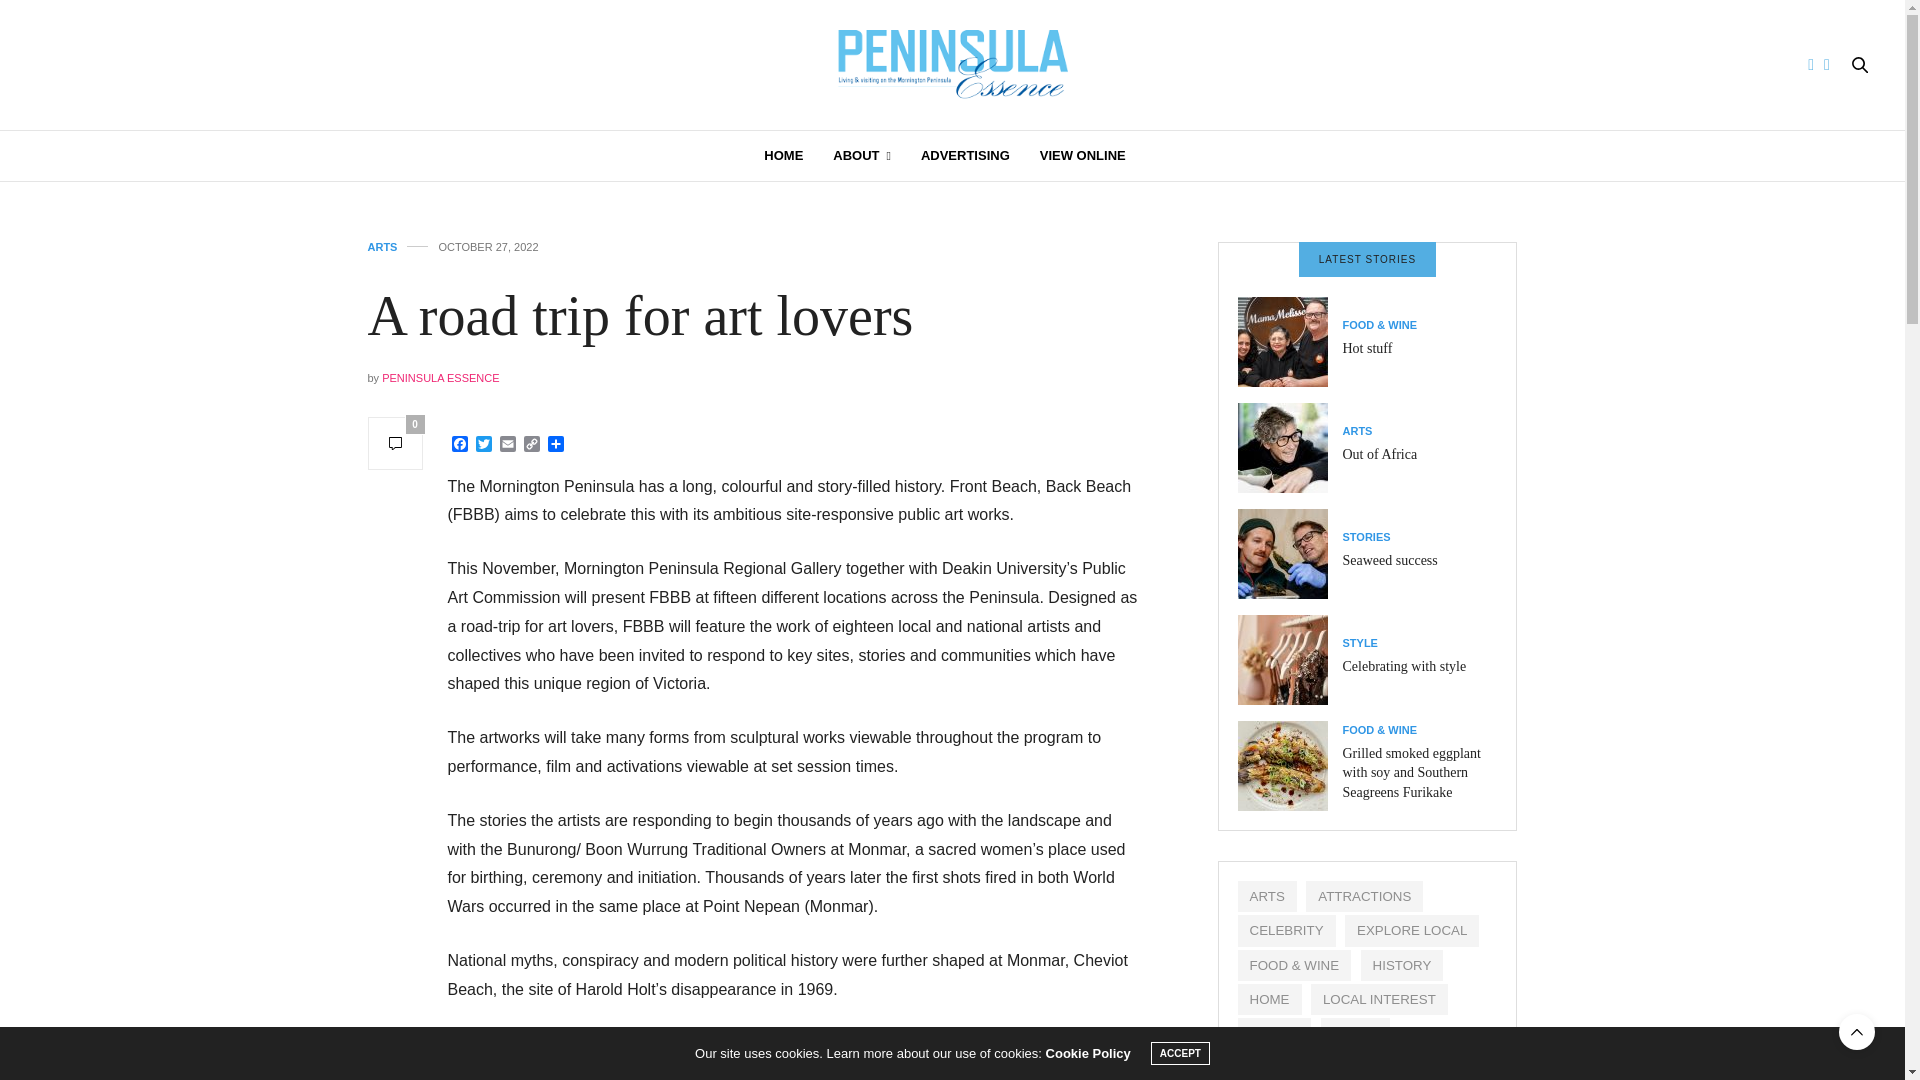 The image size is (1920, 1080). Describe the element at coordinates (952, 65) in the screenshot. I see `peninsula essence` at that location.